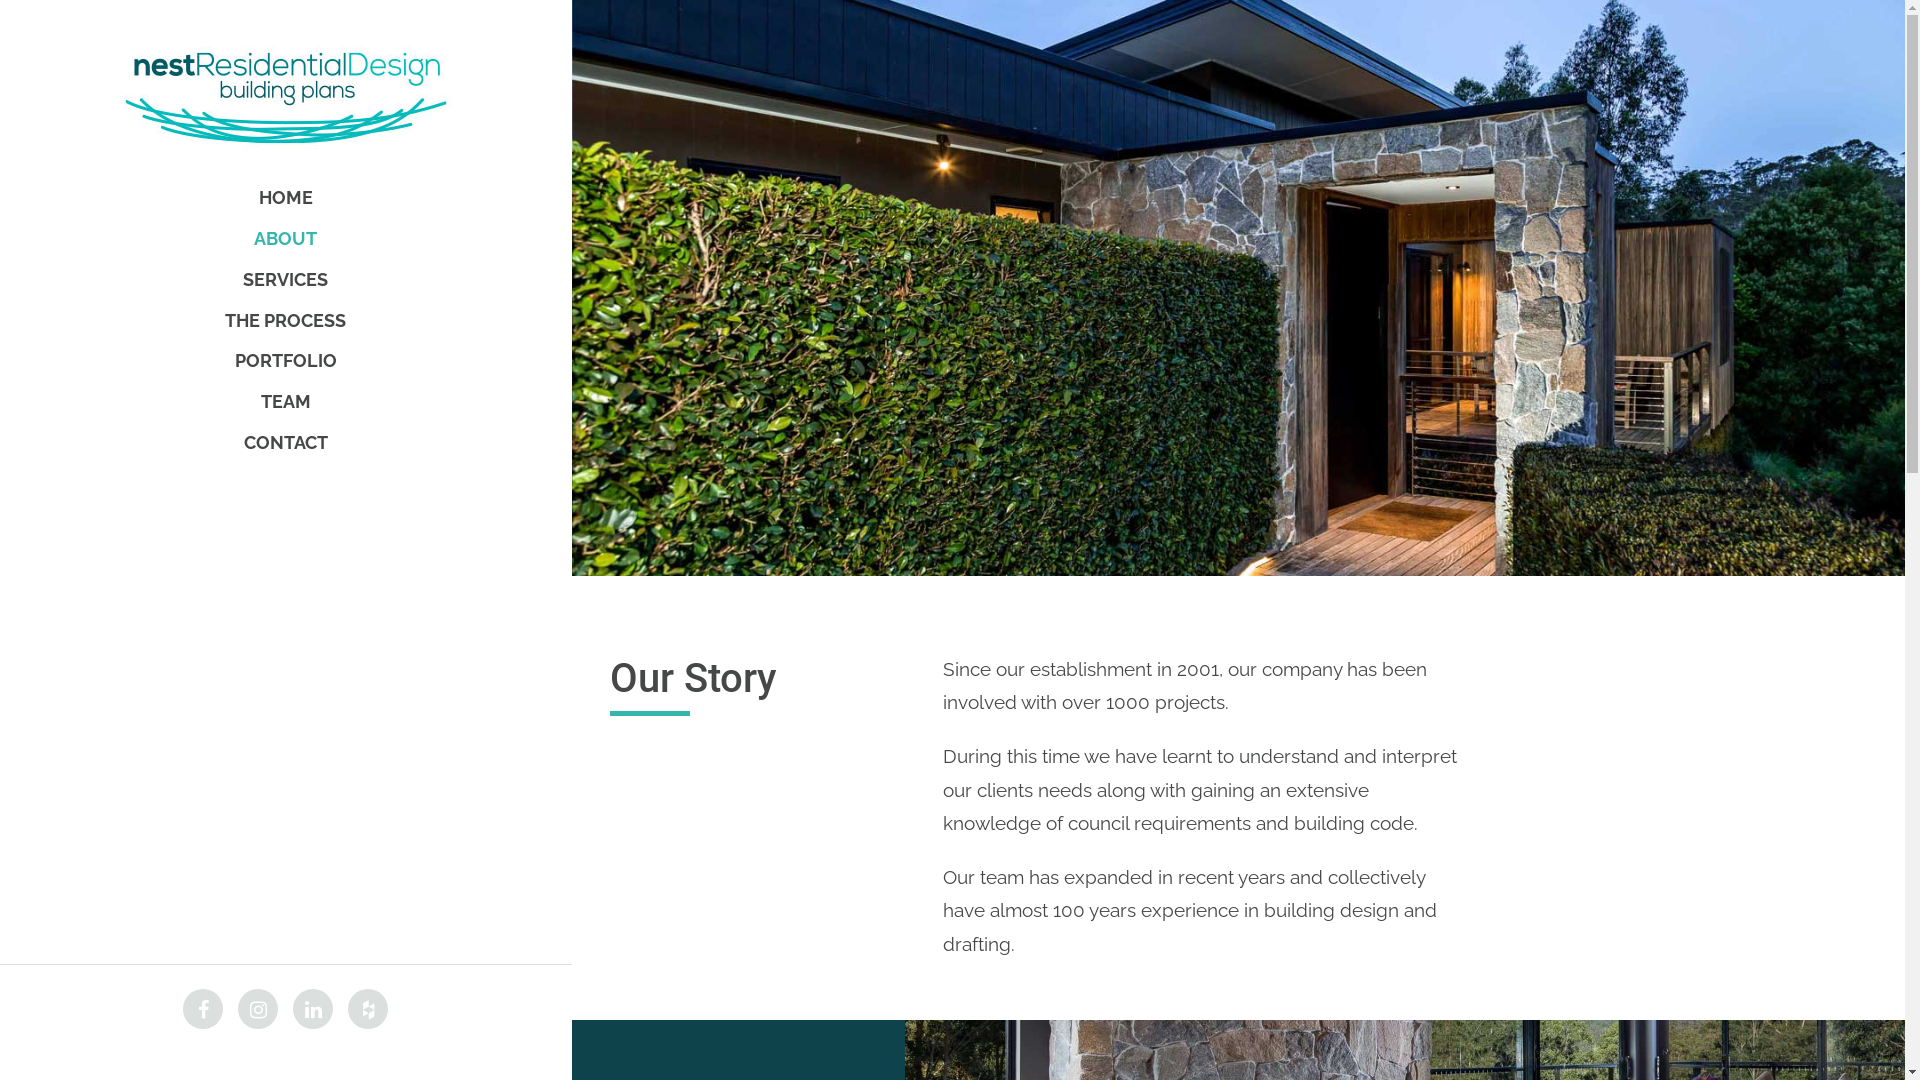 This screenshot has height=1080, width=1920. What do you see at coordinates (286, 198) in the screenshot?
I see `HOME` at bounding box center [286, 198].